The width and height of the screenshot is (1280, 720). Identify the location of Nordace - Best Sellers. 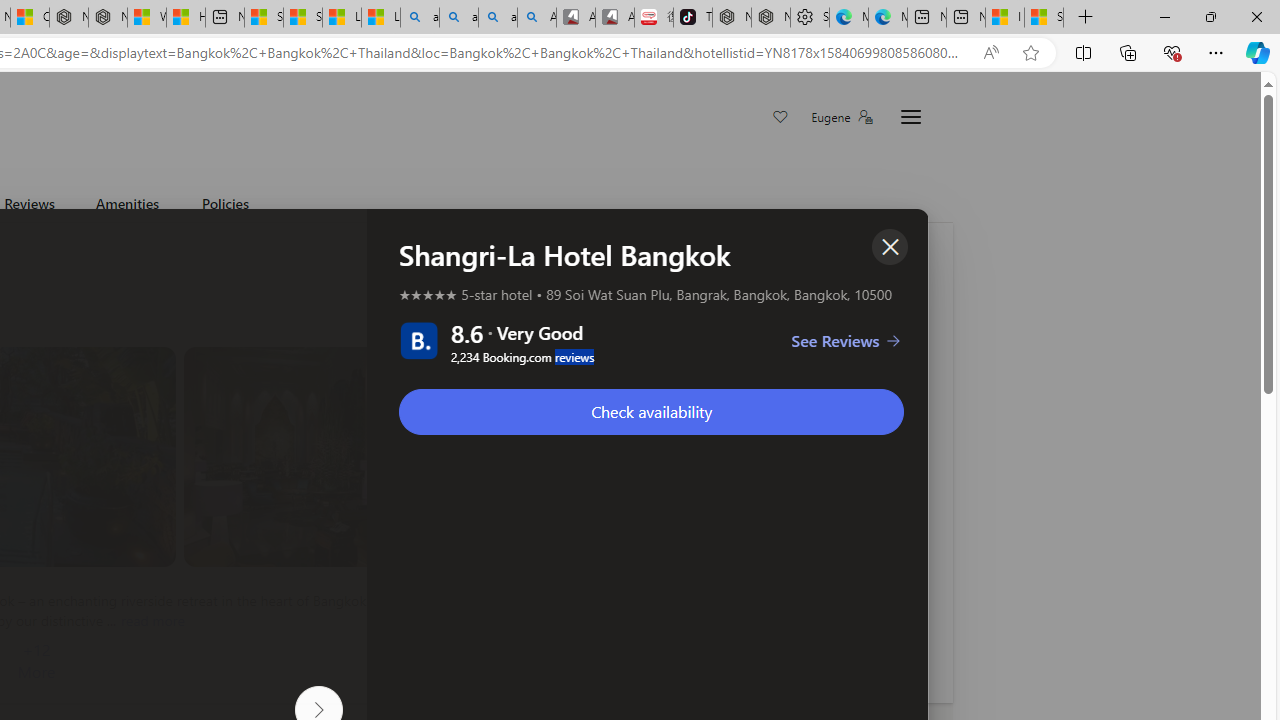
(732, 18).